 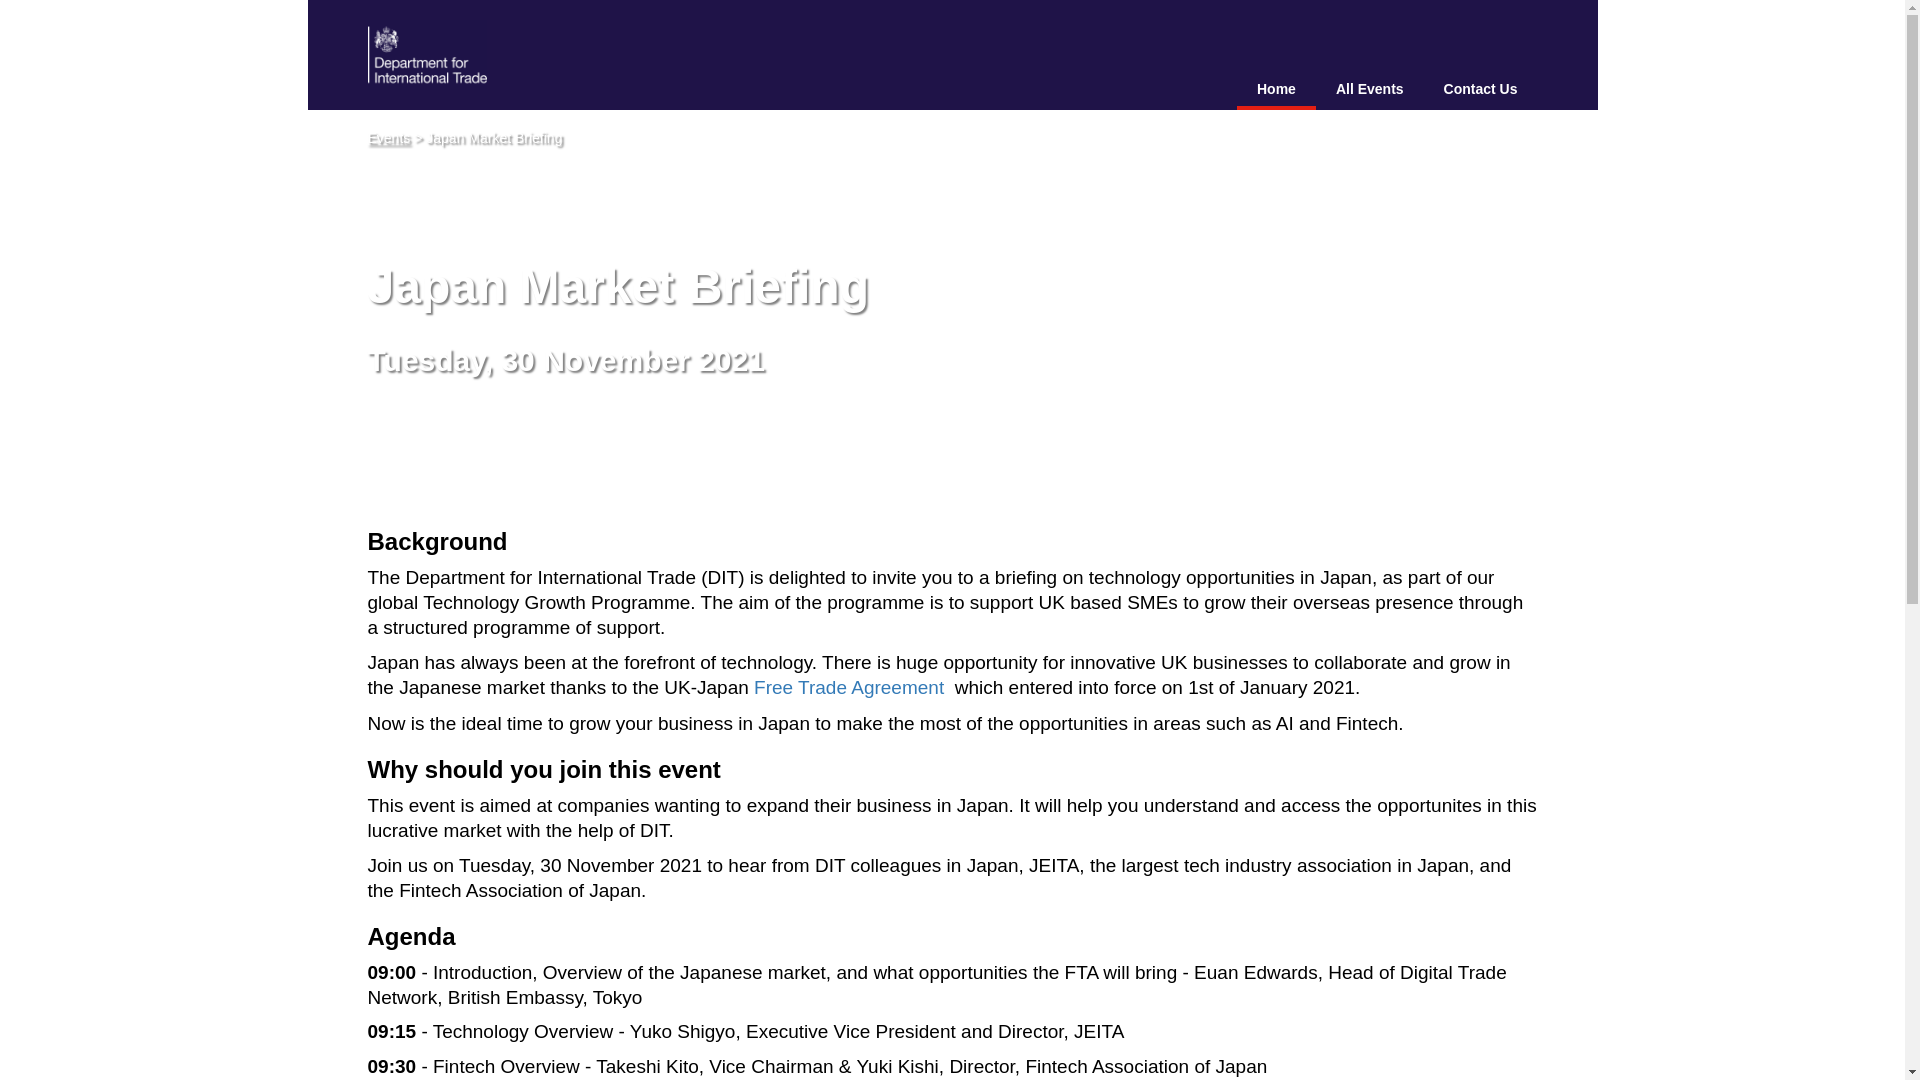 I want to click on Events, so click(x=389, y=137).